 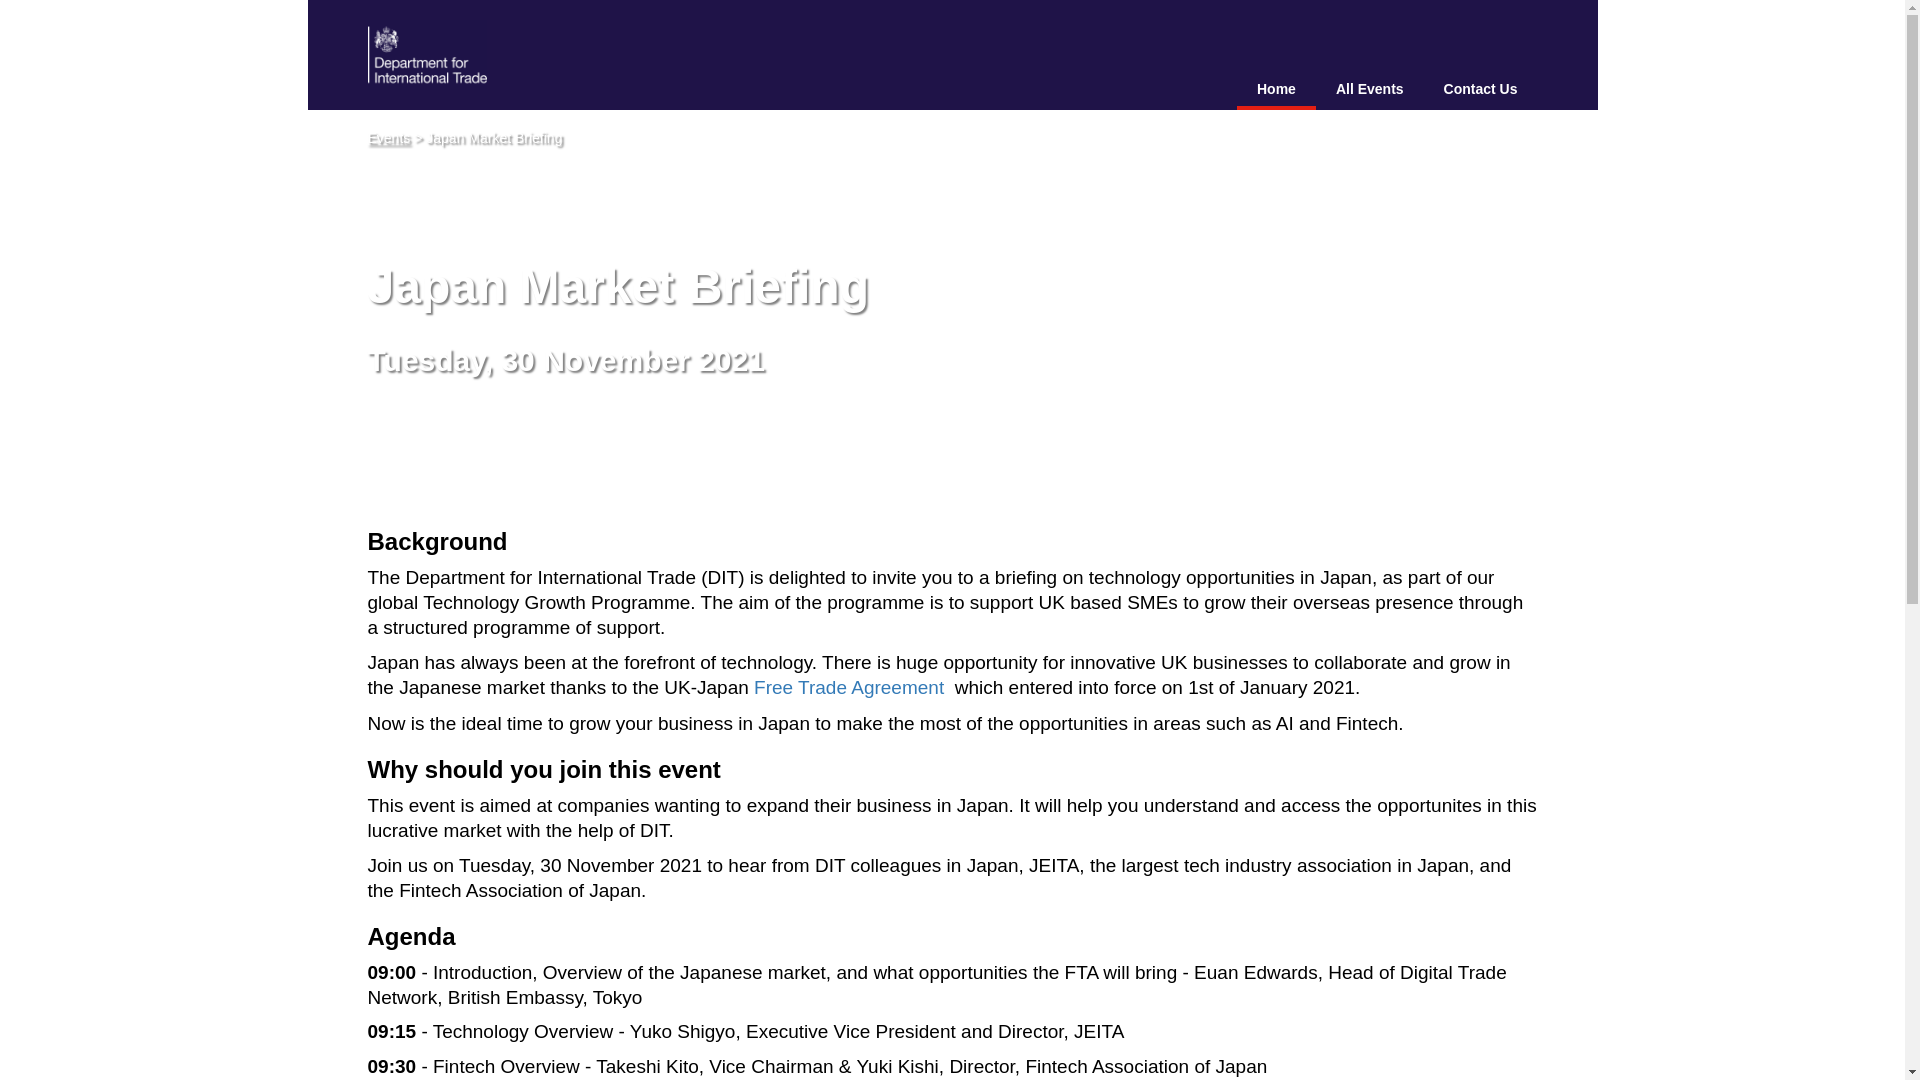 I want to click on Events, so click(x=389, y=137).